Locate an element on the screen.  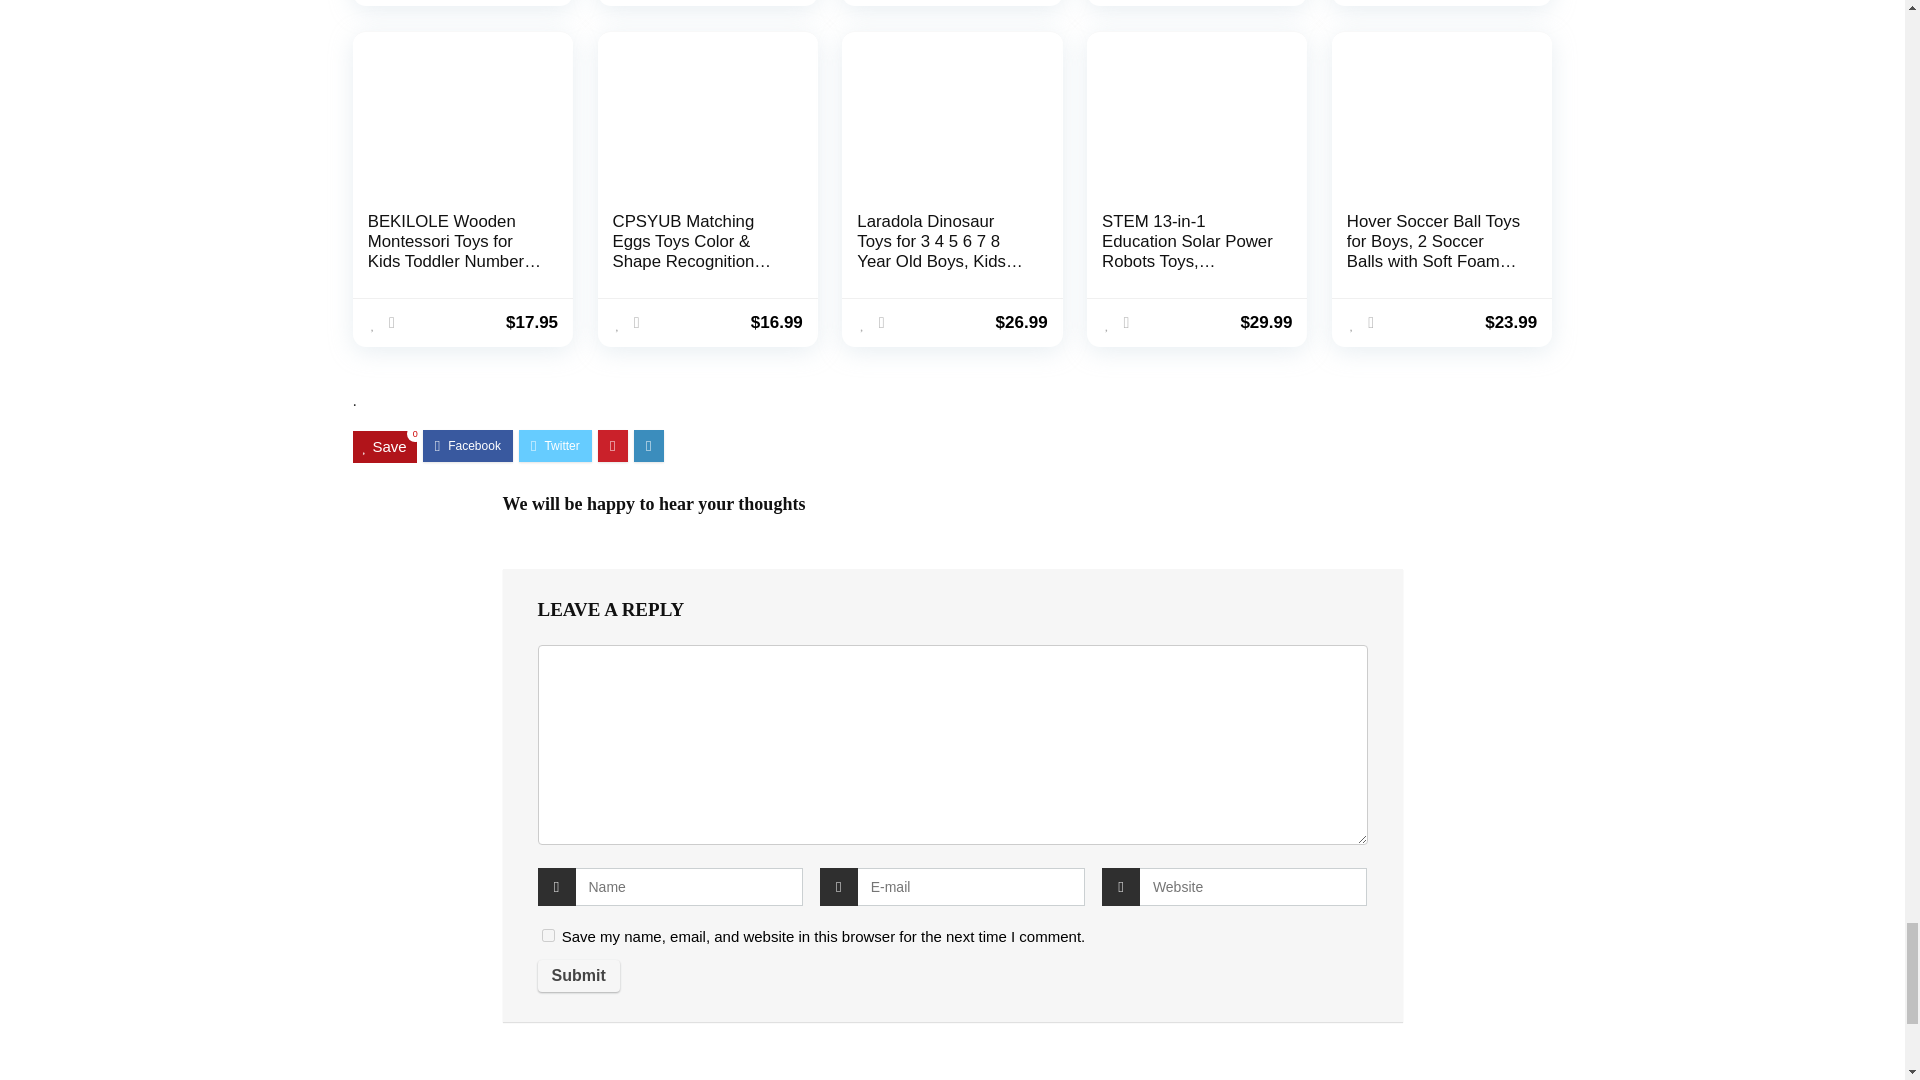
Submit is located at coordinates (578, 976).